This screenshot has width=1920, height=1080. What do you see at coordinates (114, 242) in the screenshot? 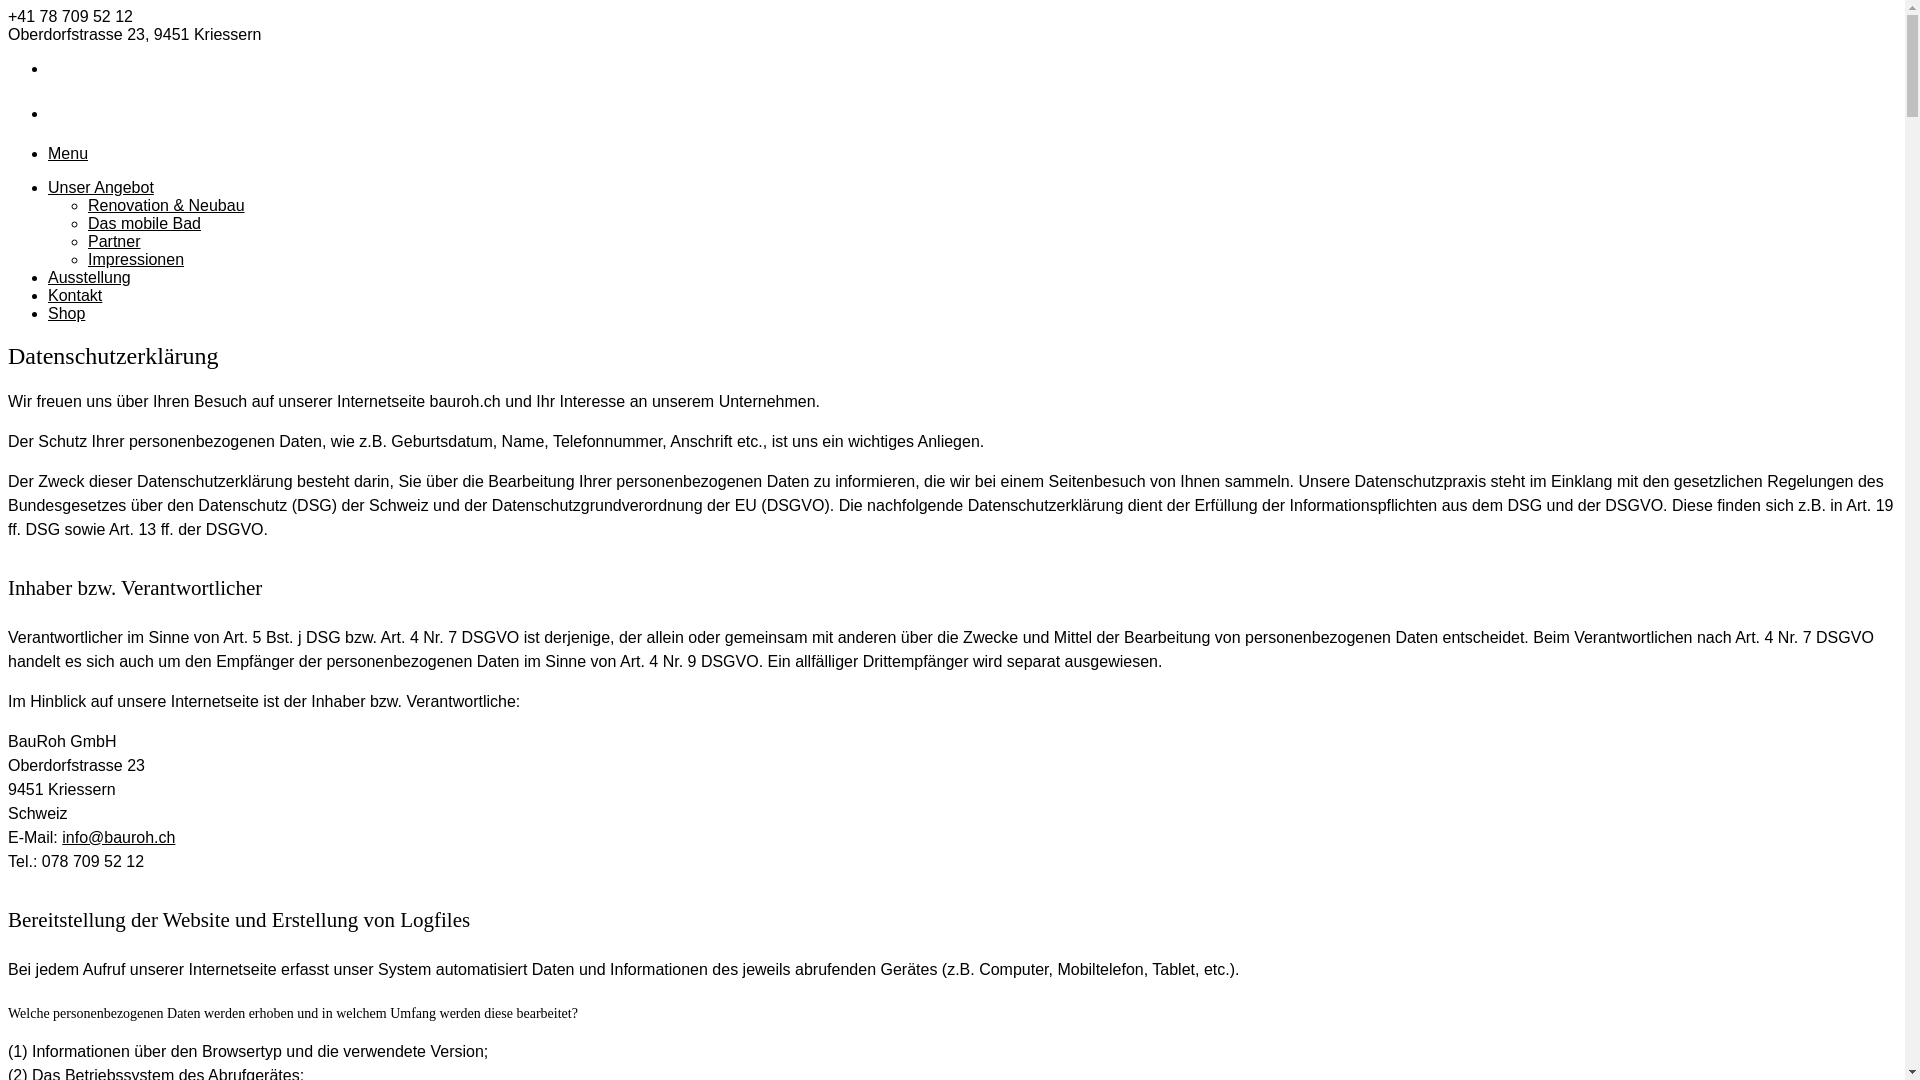
I see `Partner` at bounding box center [114, 242].